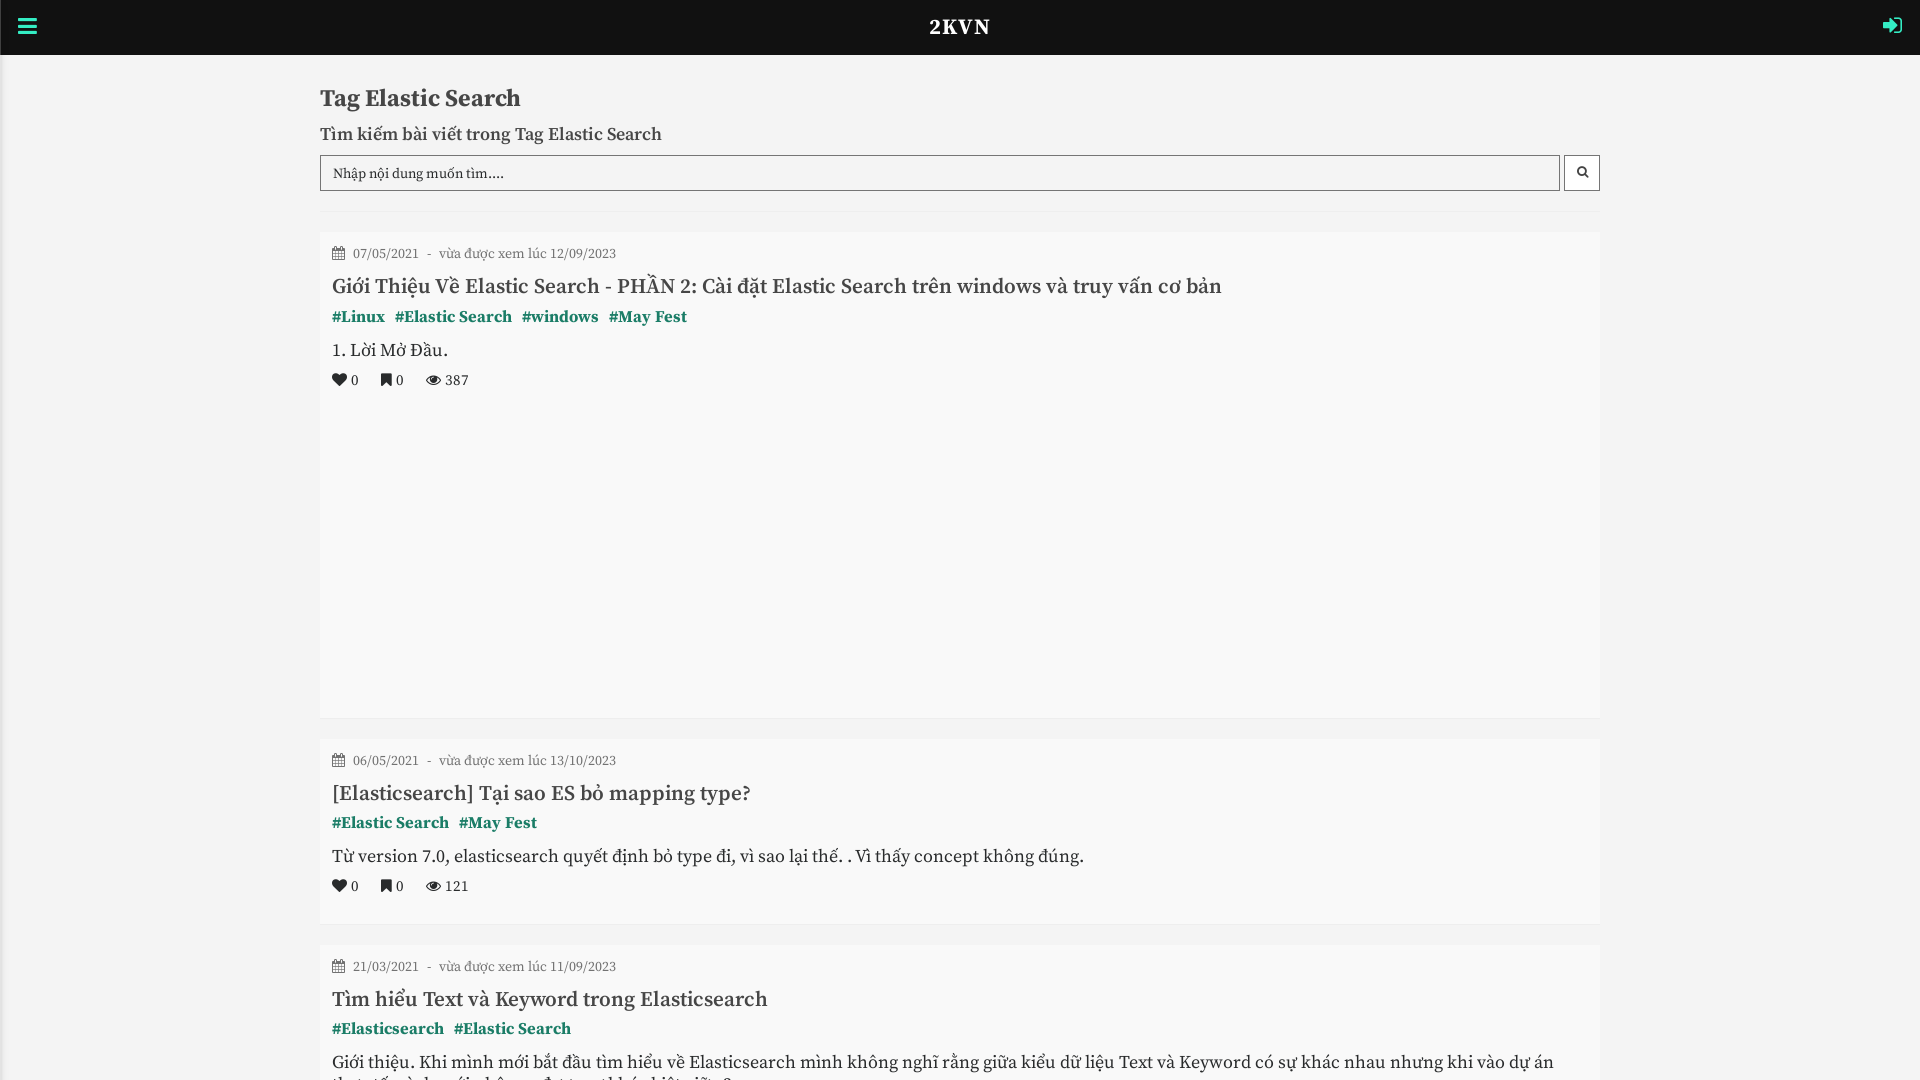 The width and height of the screenshot is (1920, 1080). Describe the element at coordinates (388, 1030) in the screenshot. I see `#Elasticsearch` at that location.